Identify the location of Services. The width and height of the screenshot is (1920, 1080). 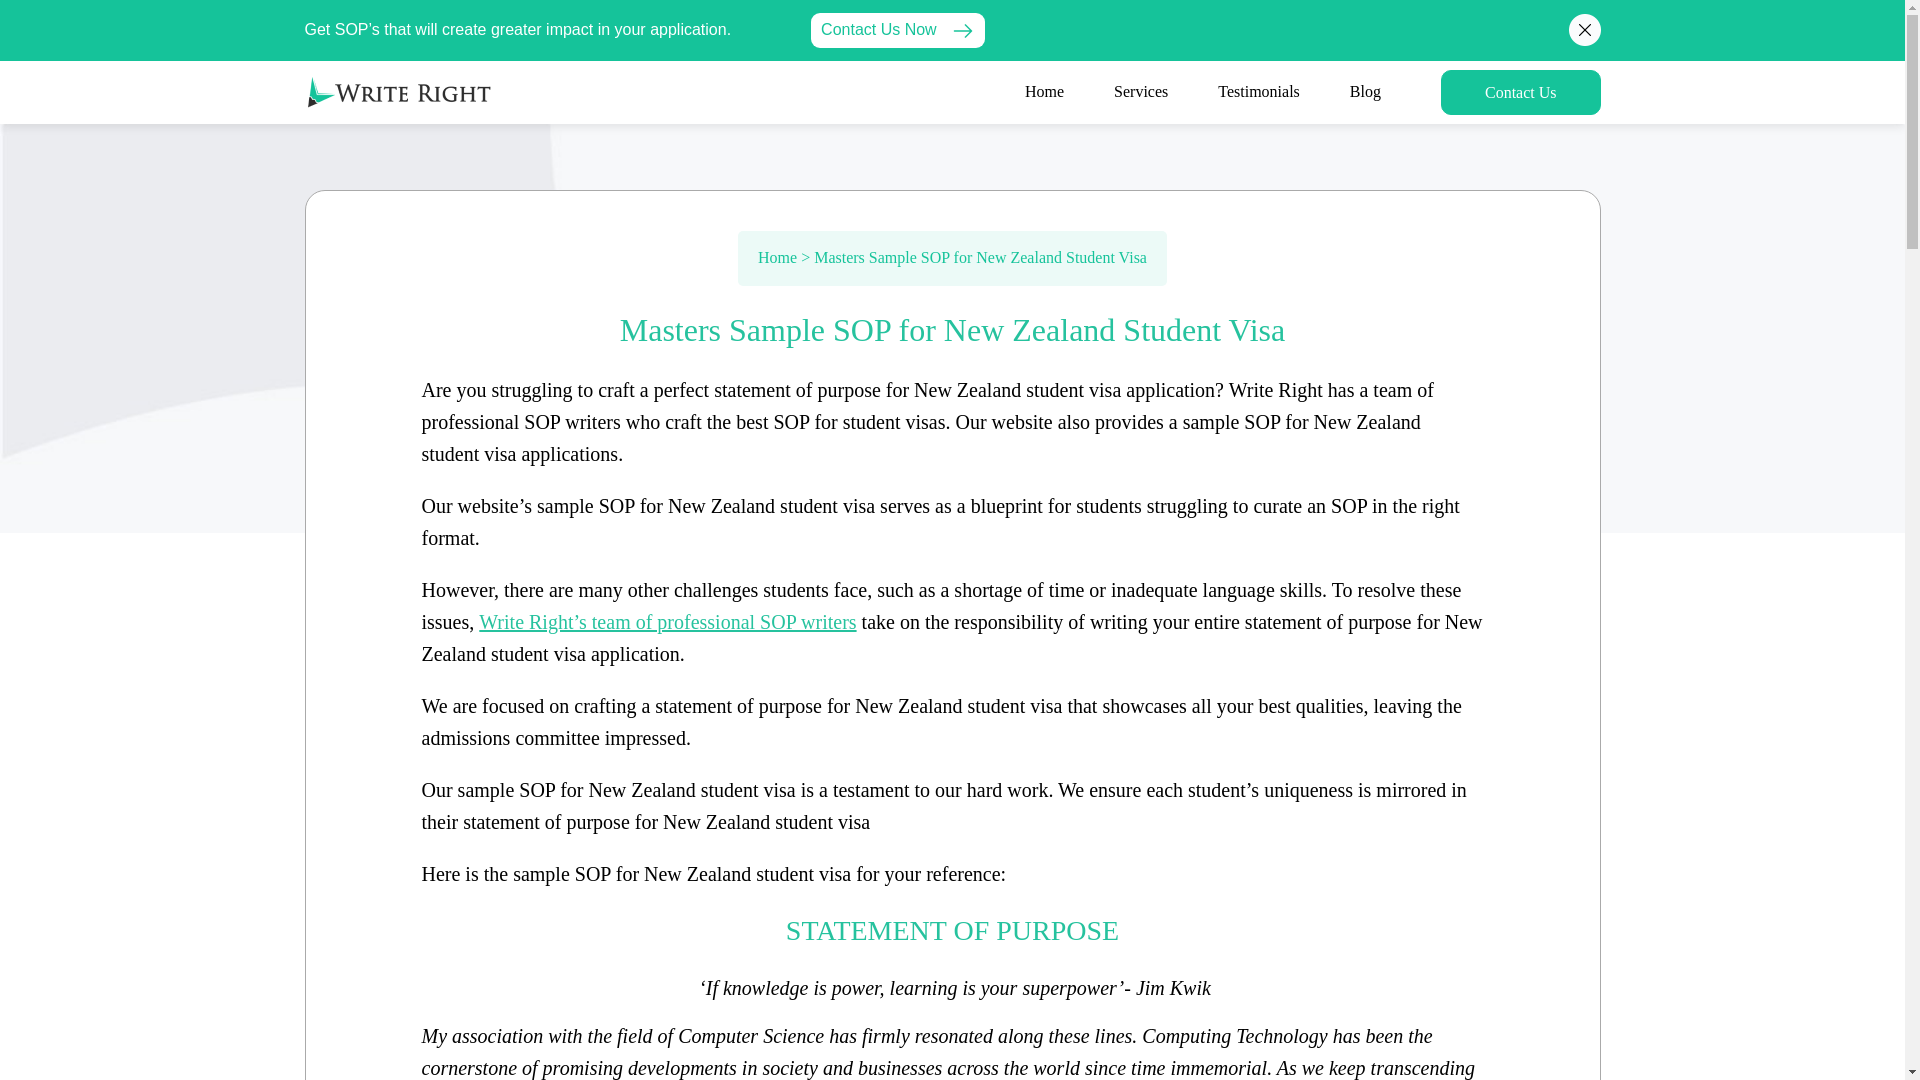
(1141, 92).